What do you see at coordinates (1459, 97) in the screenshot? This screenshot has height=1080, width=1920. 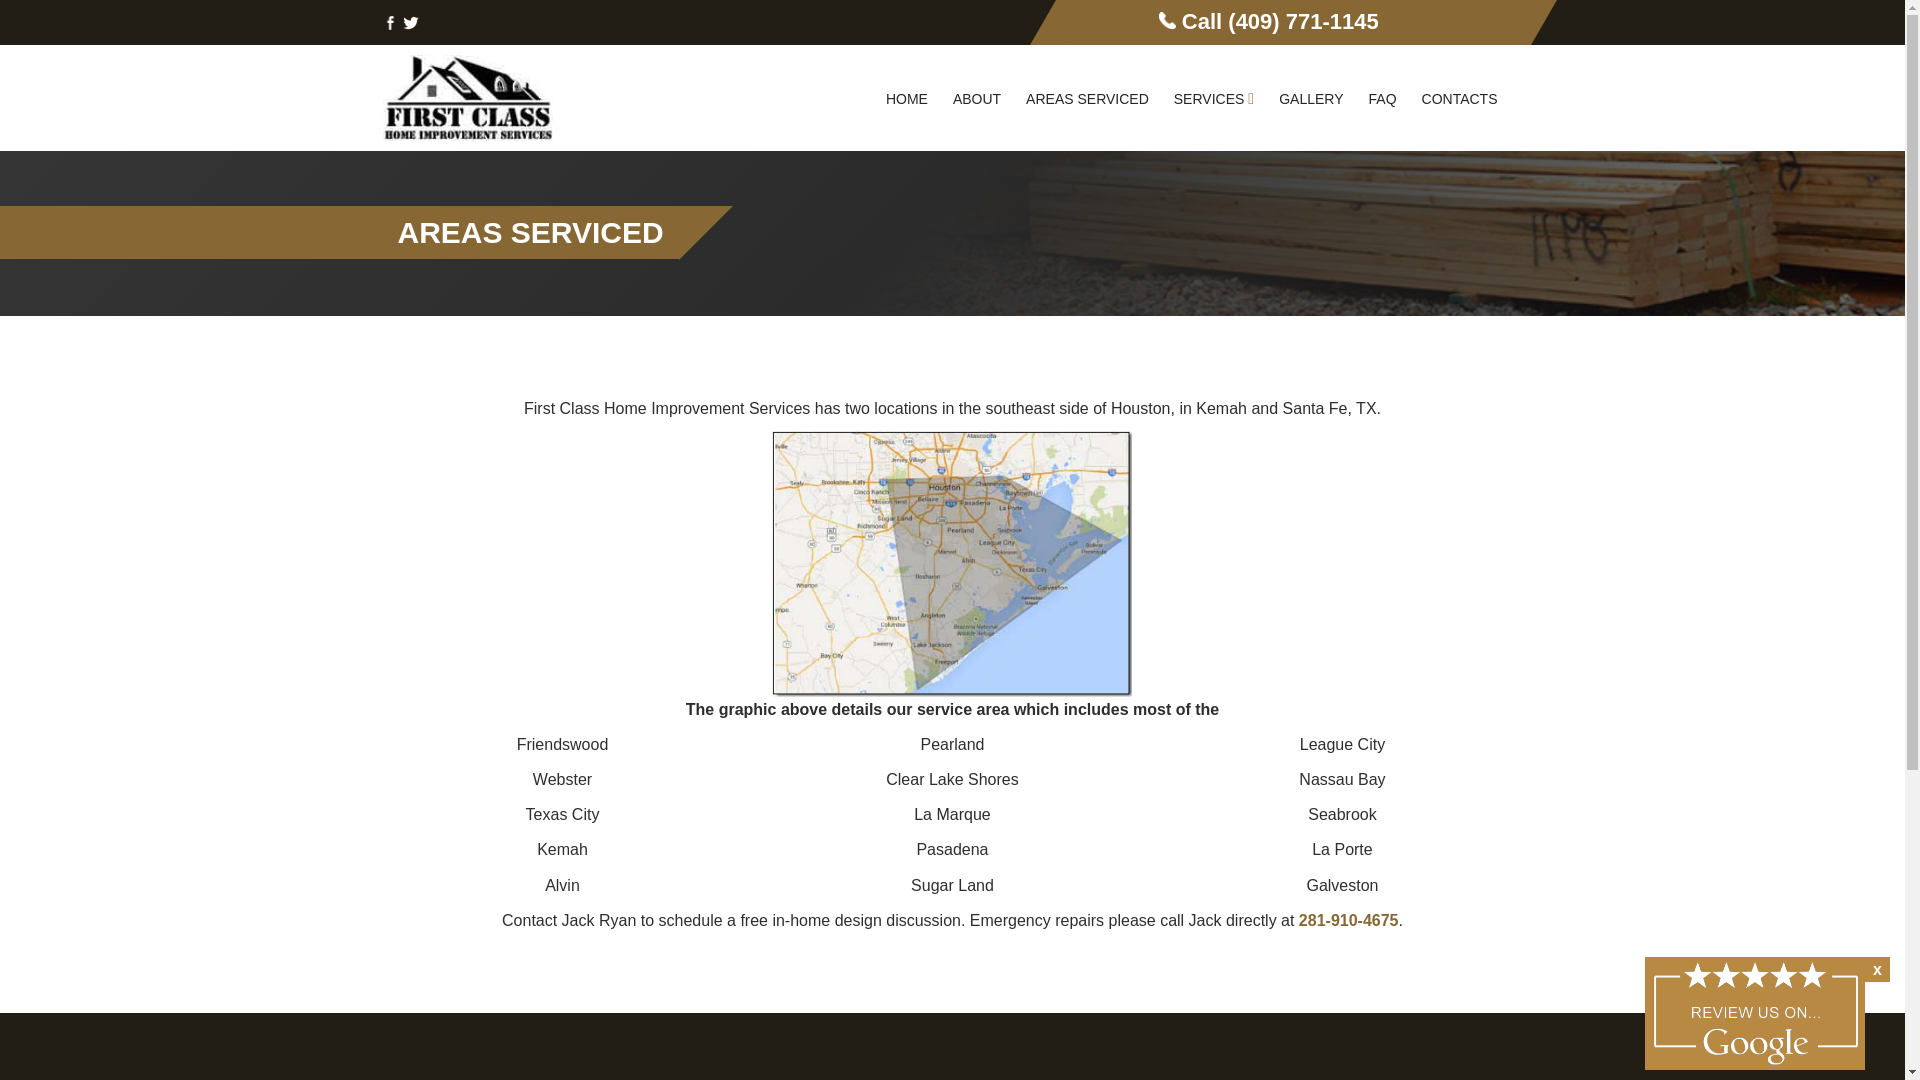 I see `CONTACTS` at bounding box center [1459, 97].